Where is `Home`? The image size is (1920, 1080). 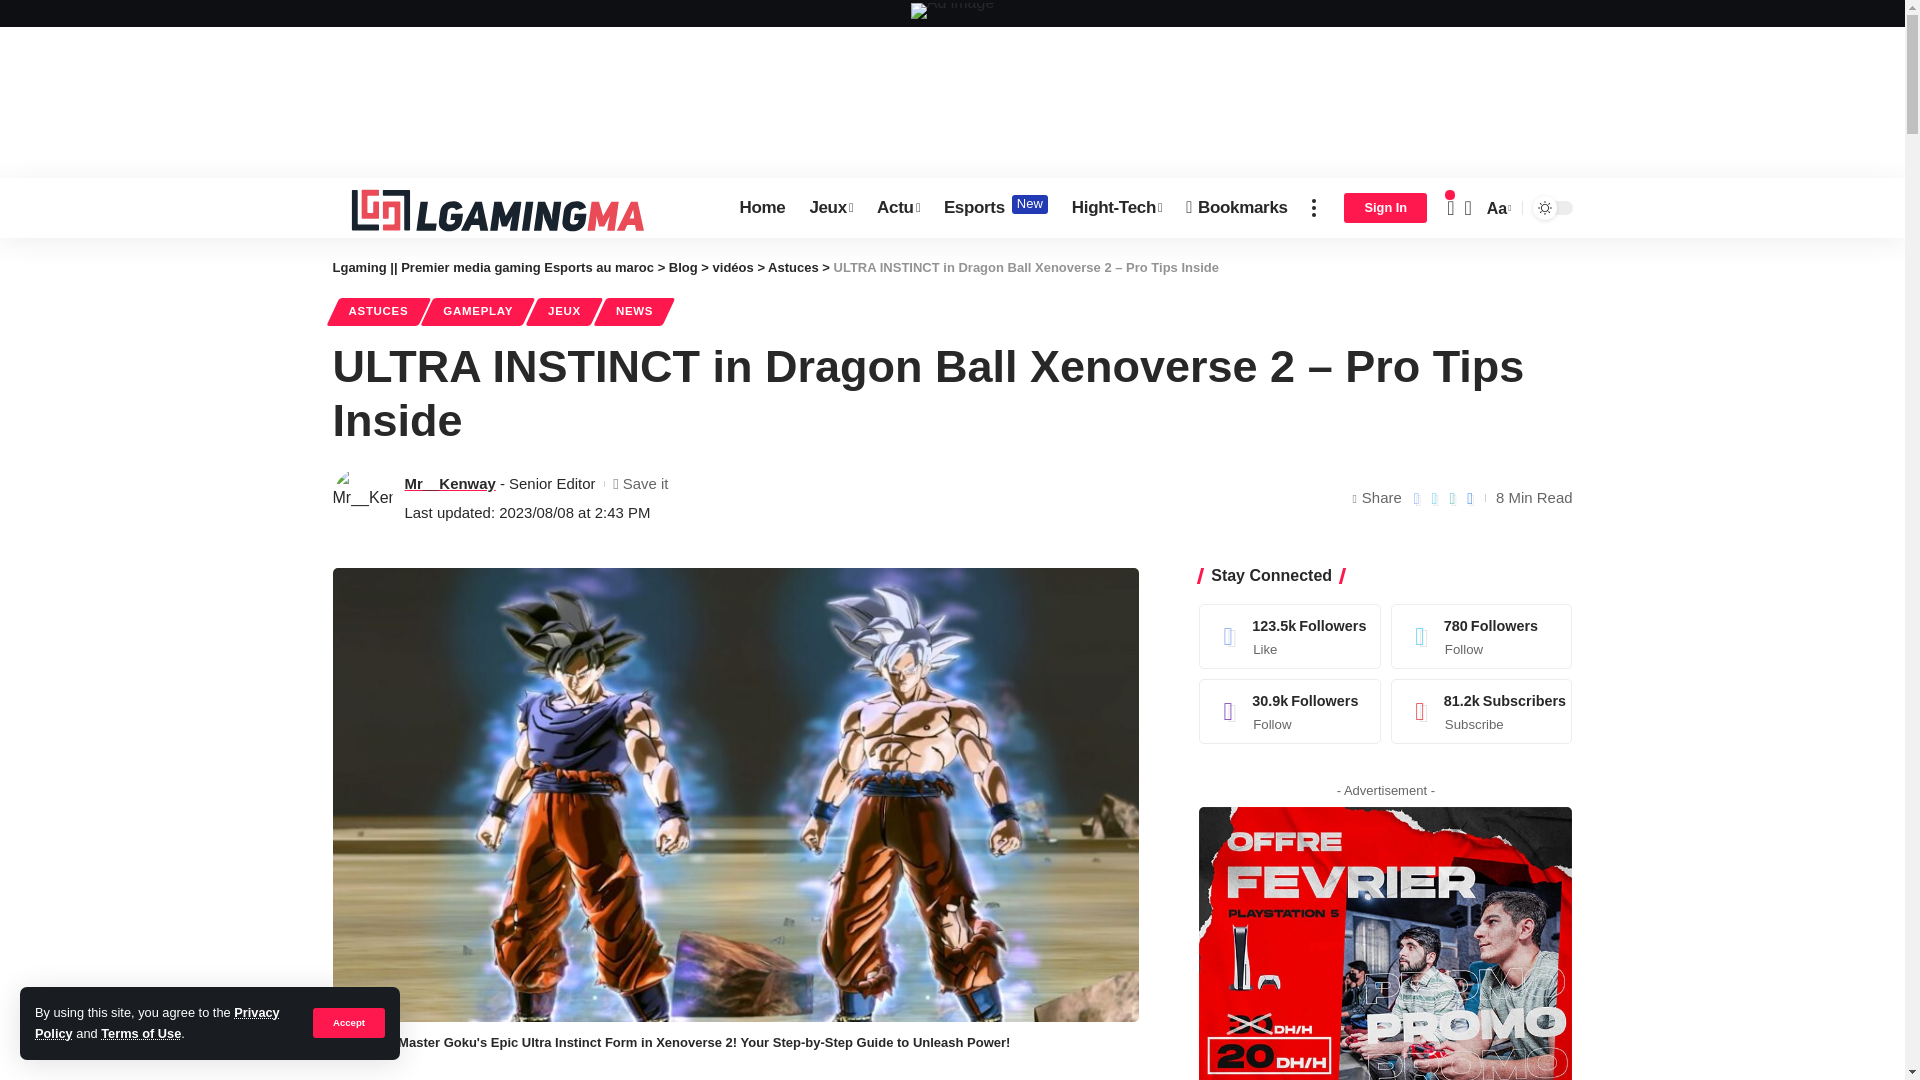 Home is located at coordinates (830, 208).